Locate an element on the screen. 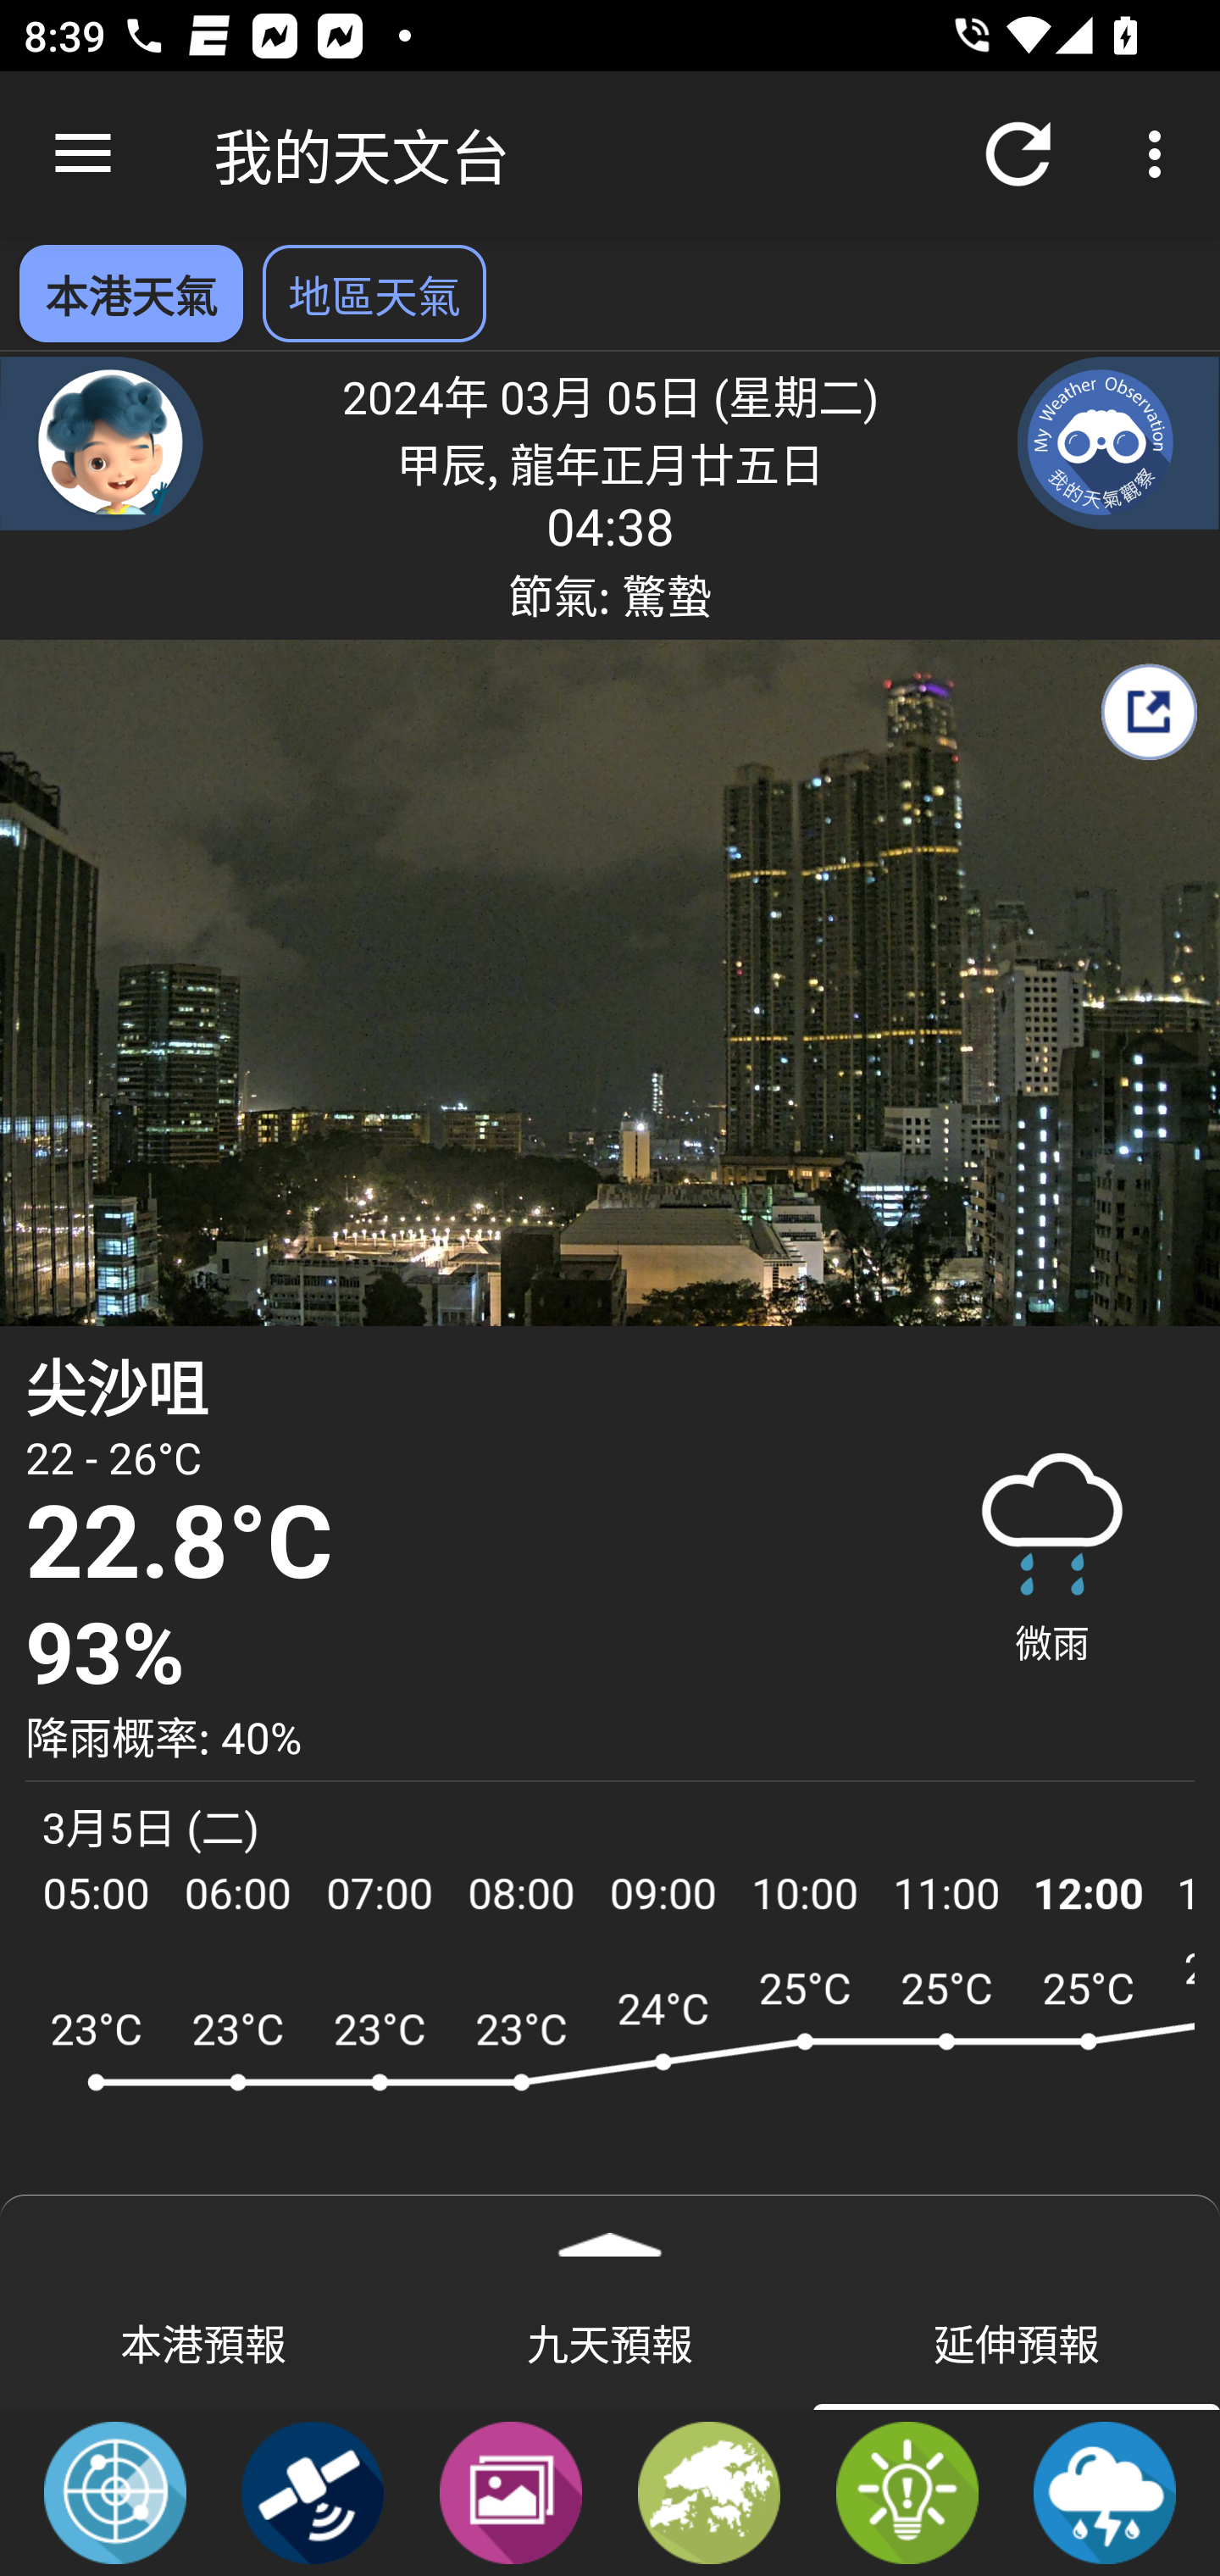  定點降雨及閃電預報 is located at coordinates (1105, 2491).